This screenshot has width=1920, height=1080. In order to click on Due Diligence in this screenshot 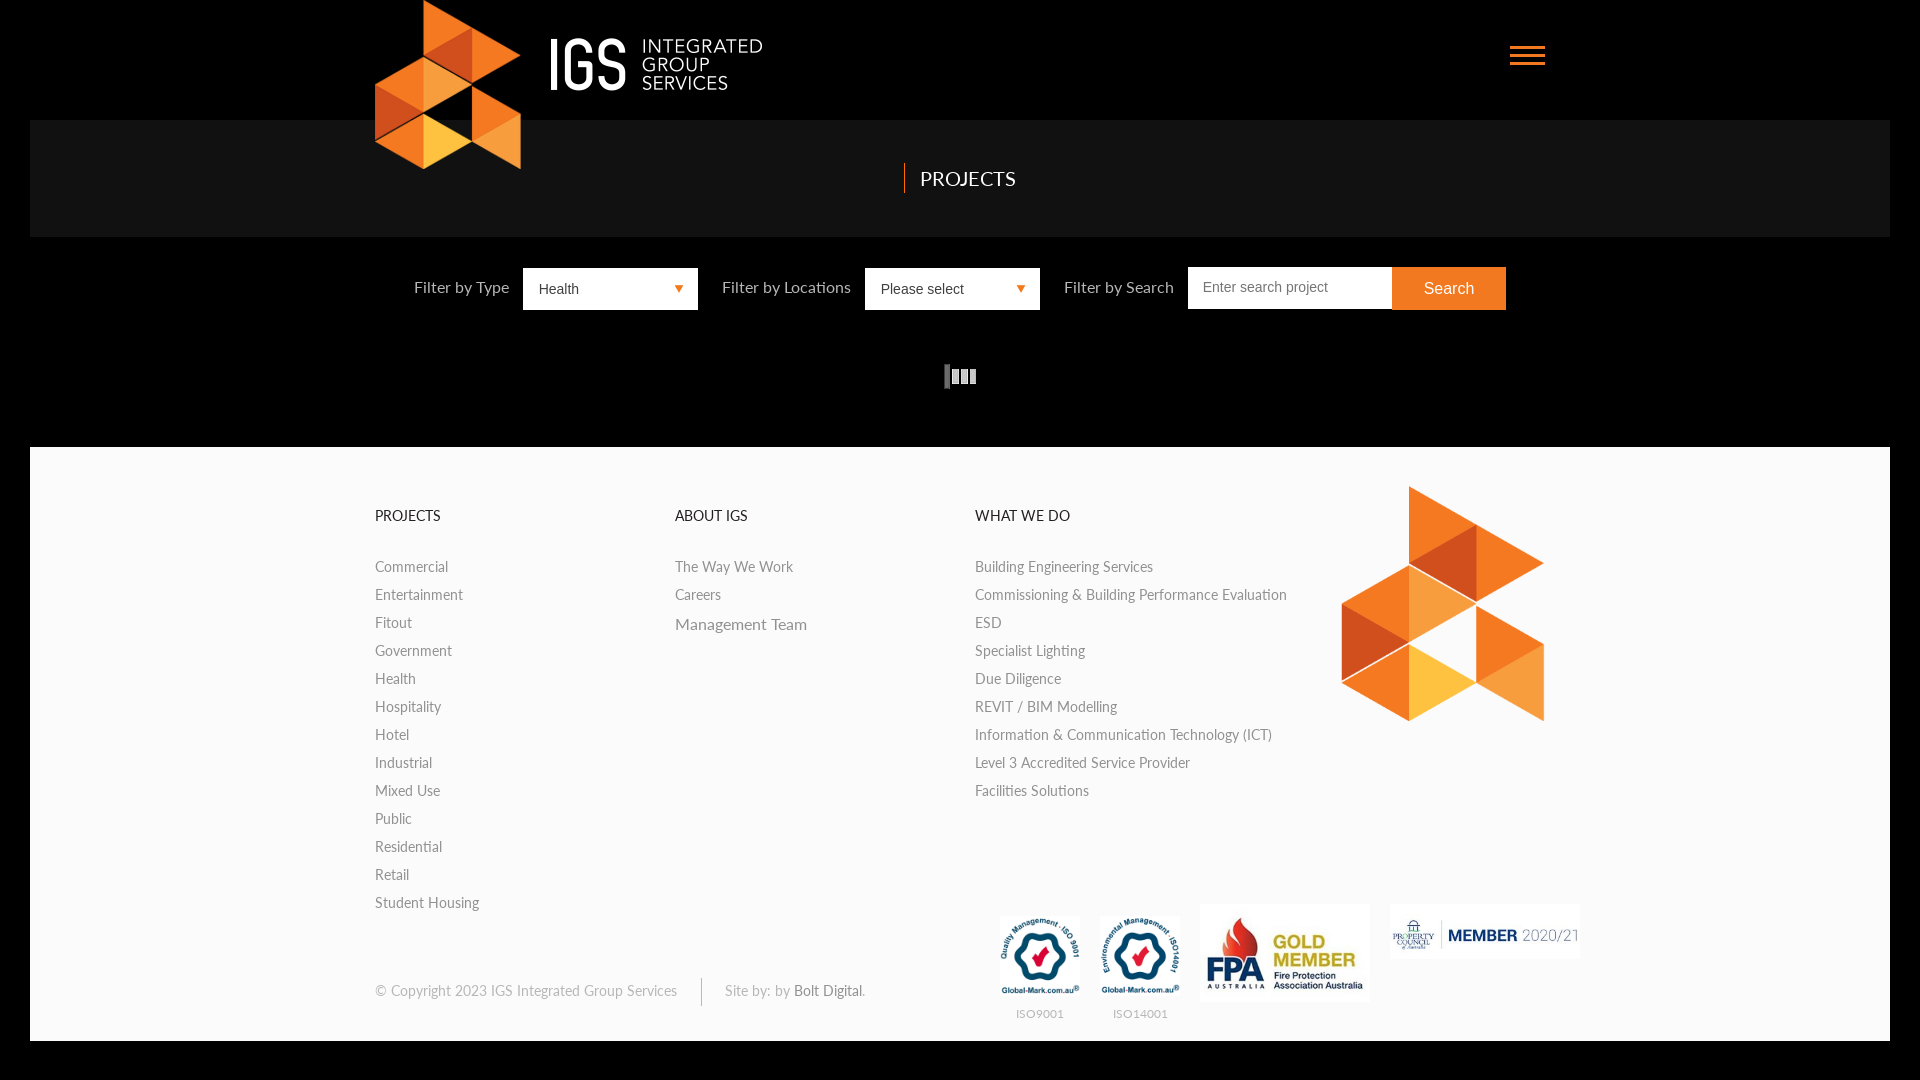, I will do `click(1018, 678)`.